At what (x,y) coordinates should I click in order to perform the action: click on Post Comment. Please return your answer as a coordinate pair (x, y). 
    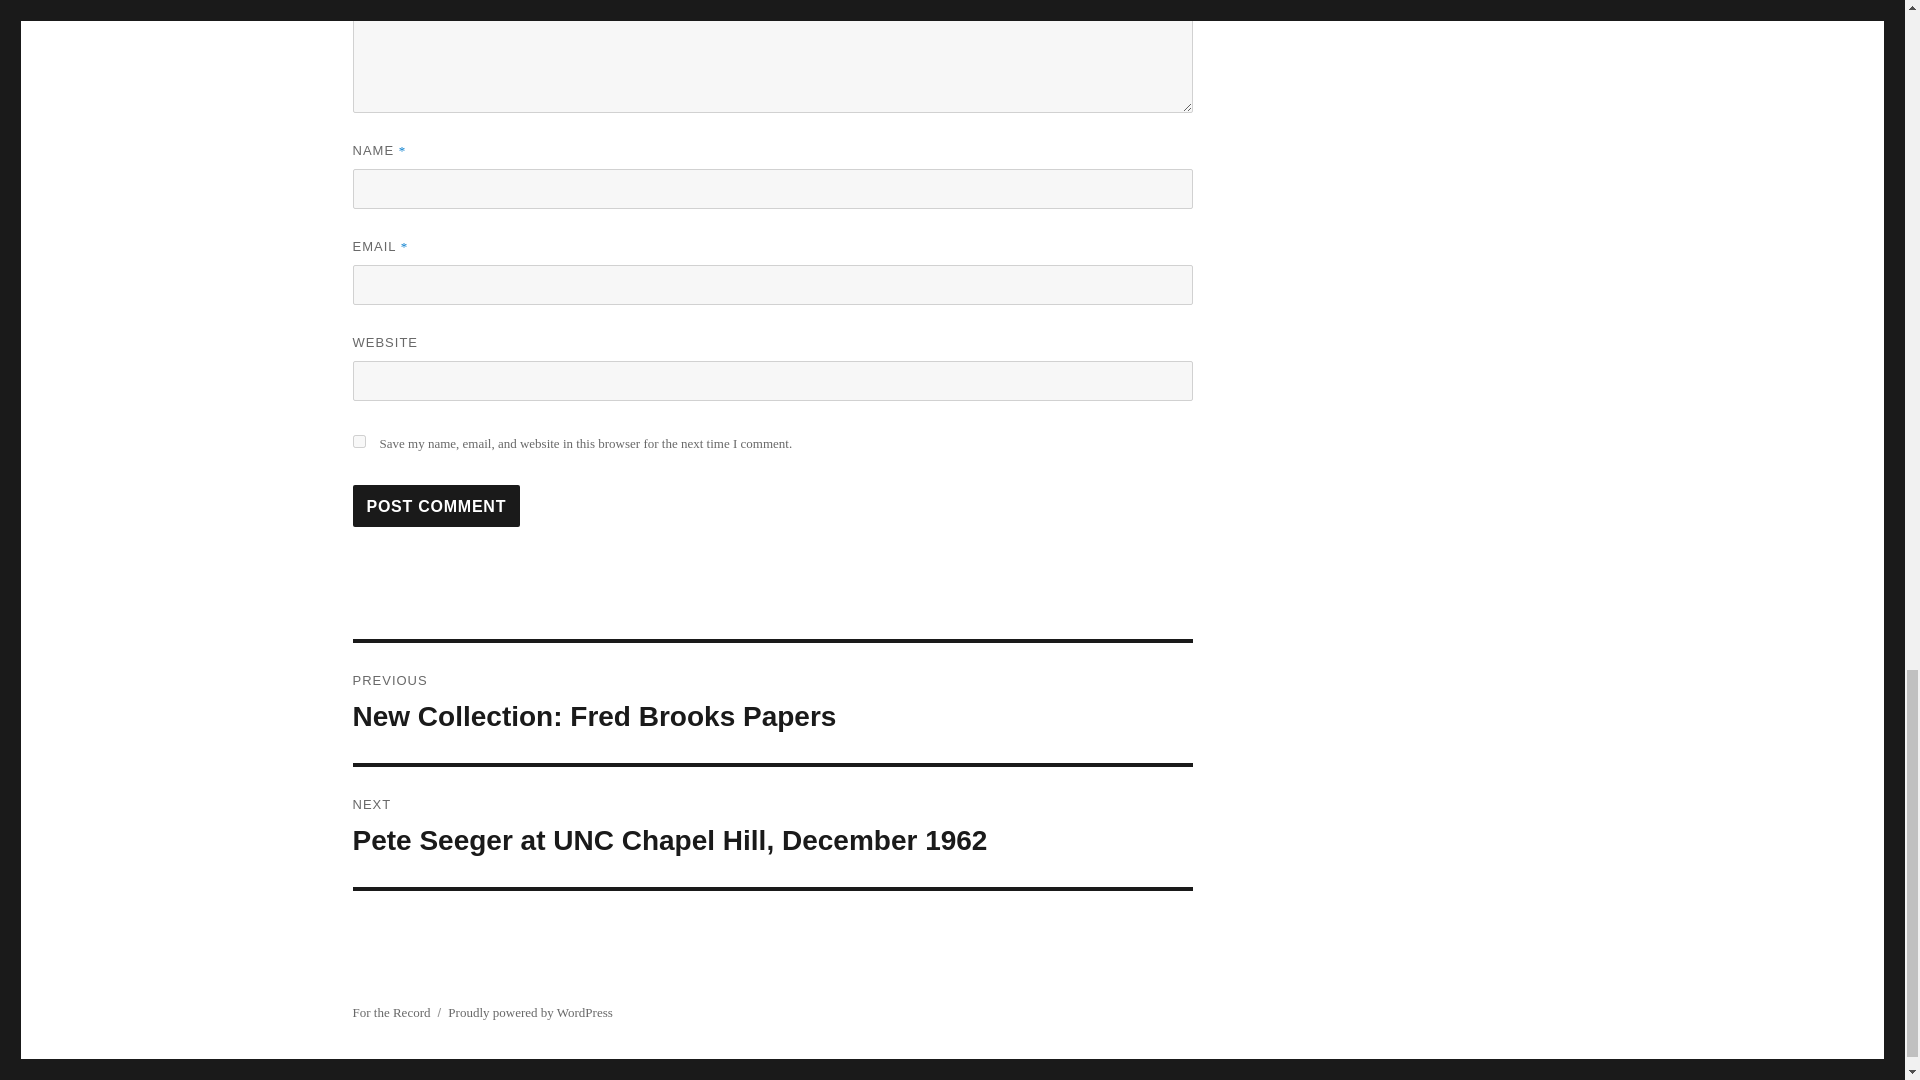
    Looking at the image, I should click on (436, 506).